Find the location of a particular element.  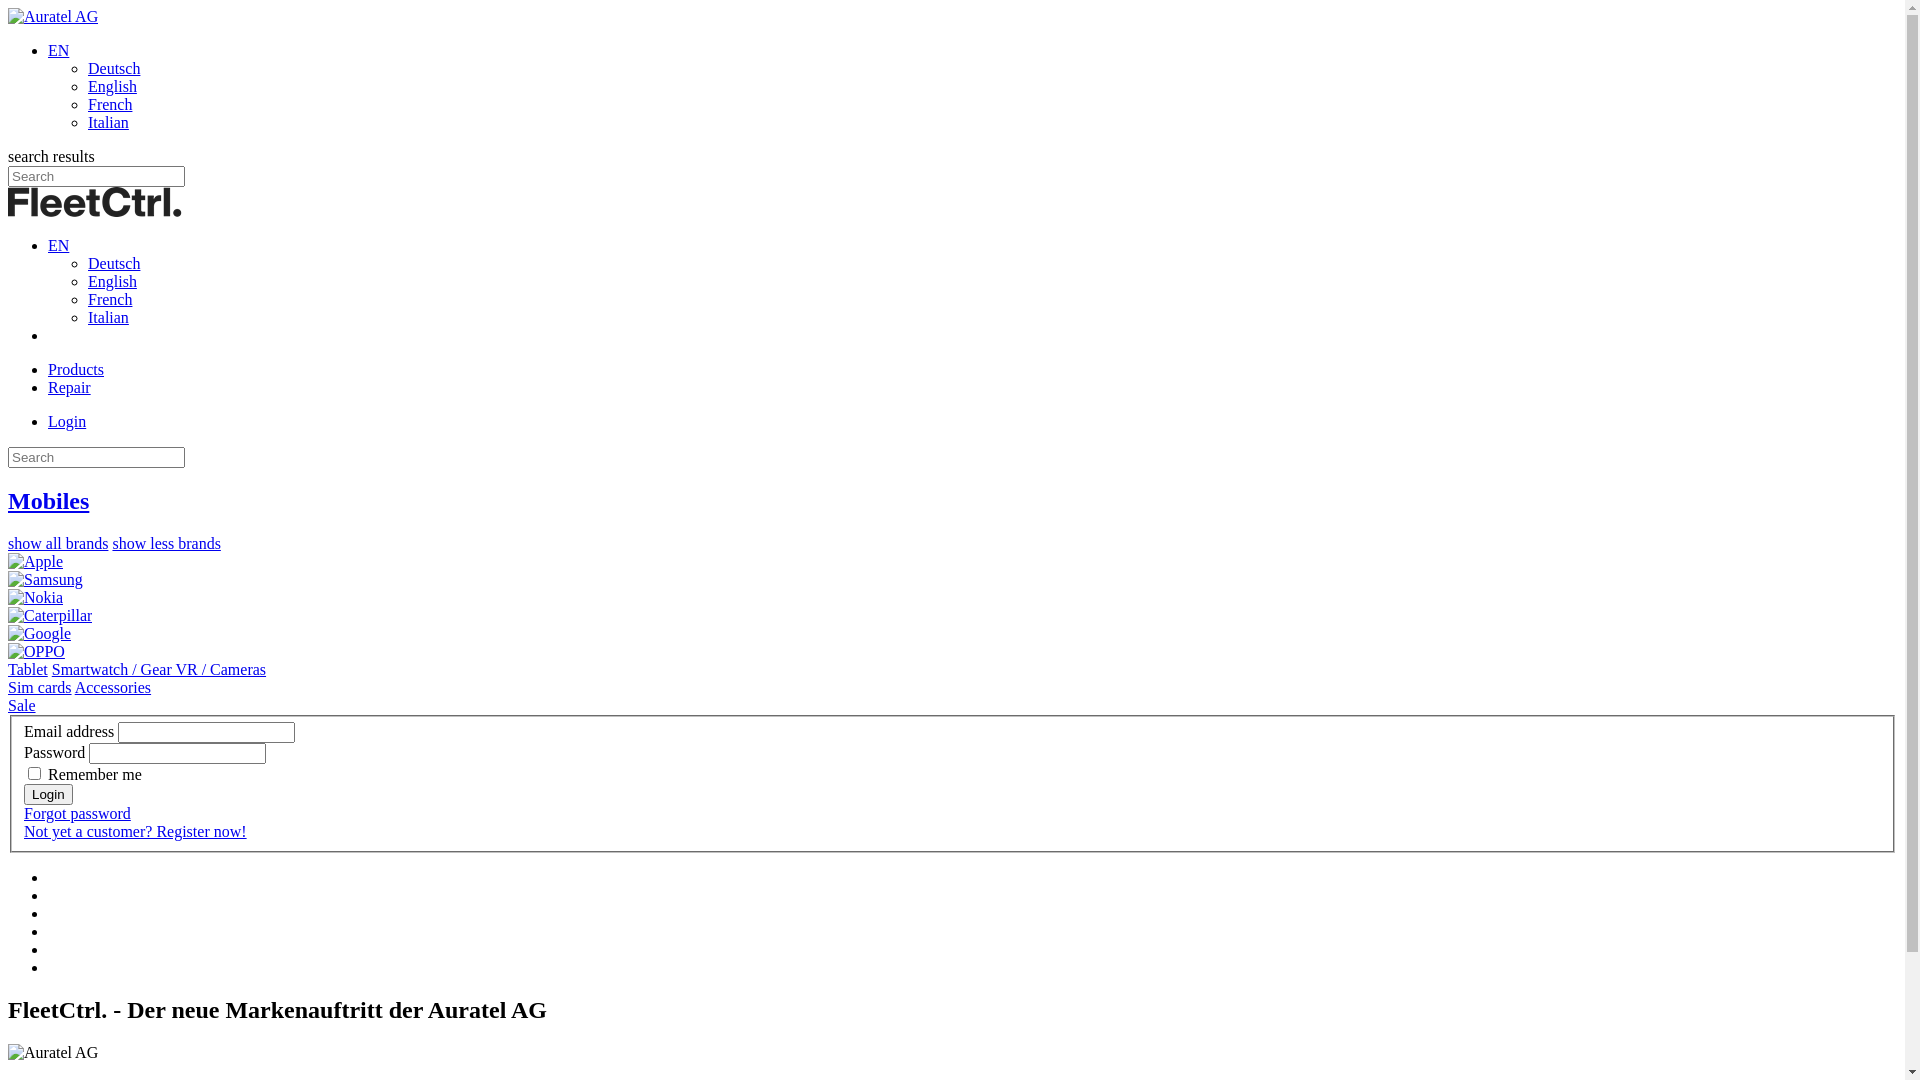

English is located at coordinates (112, 282).